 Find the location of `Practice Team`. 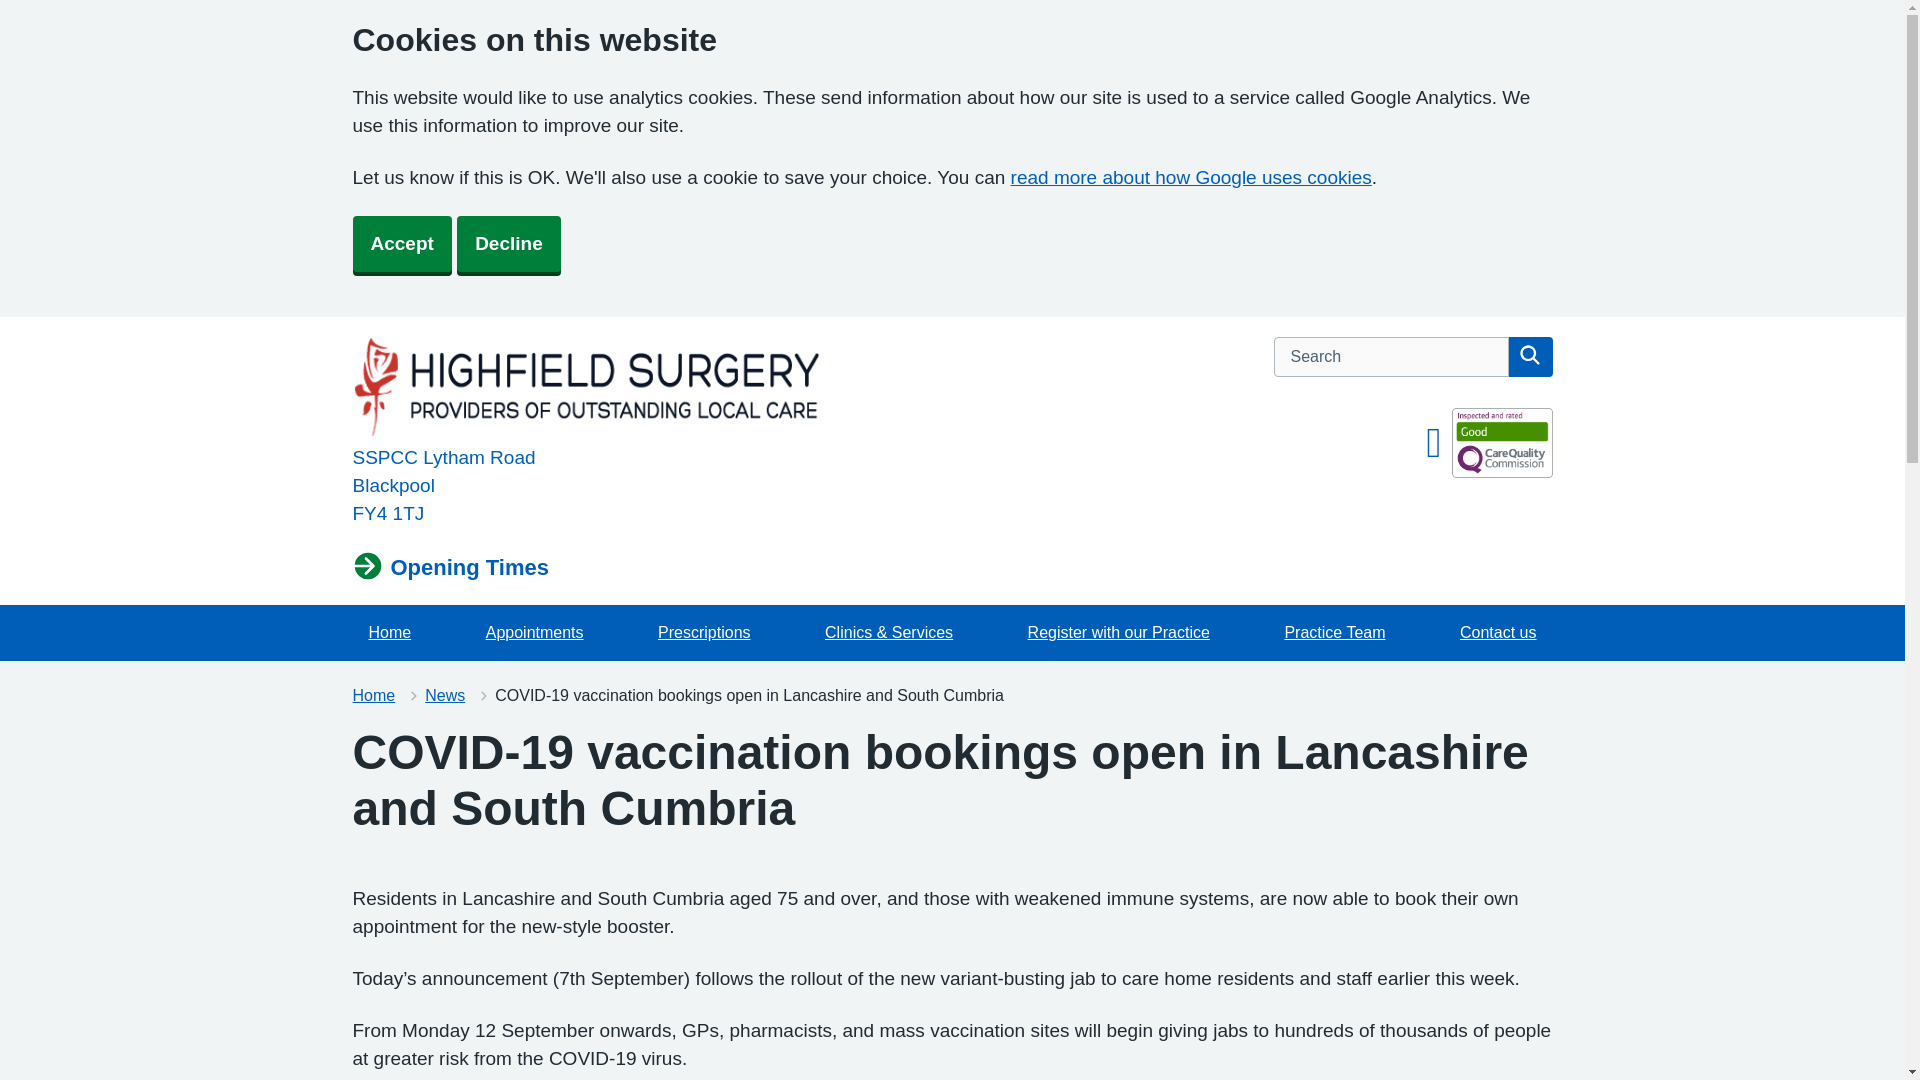

Practice Team is located at coordinates (1334, 632).